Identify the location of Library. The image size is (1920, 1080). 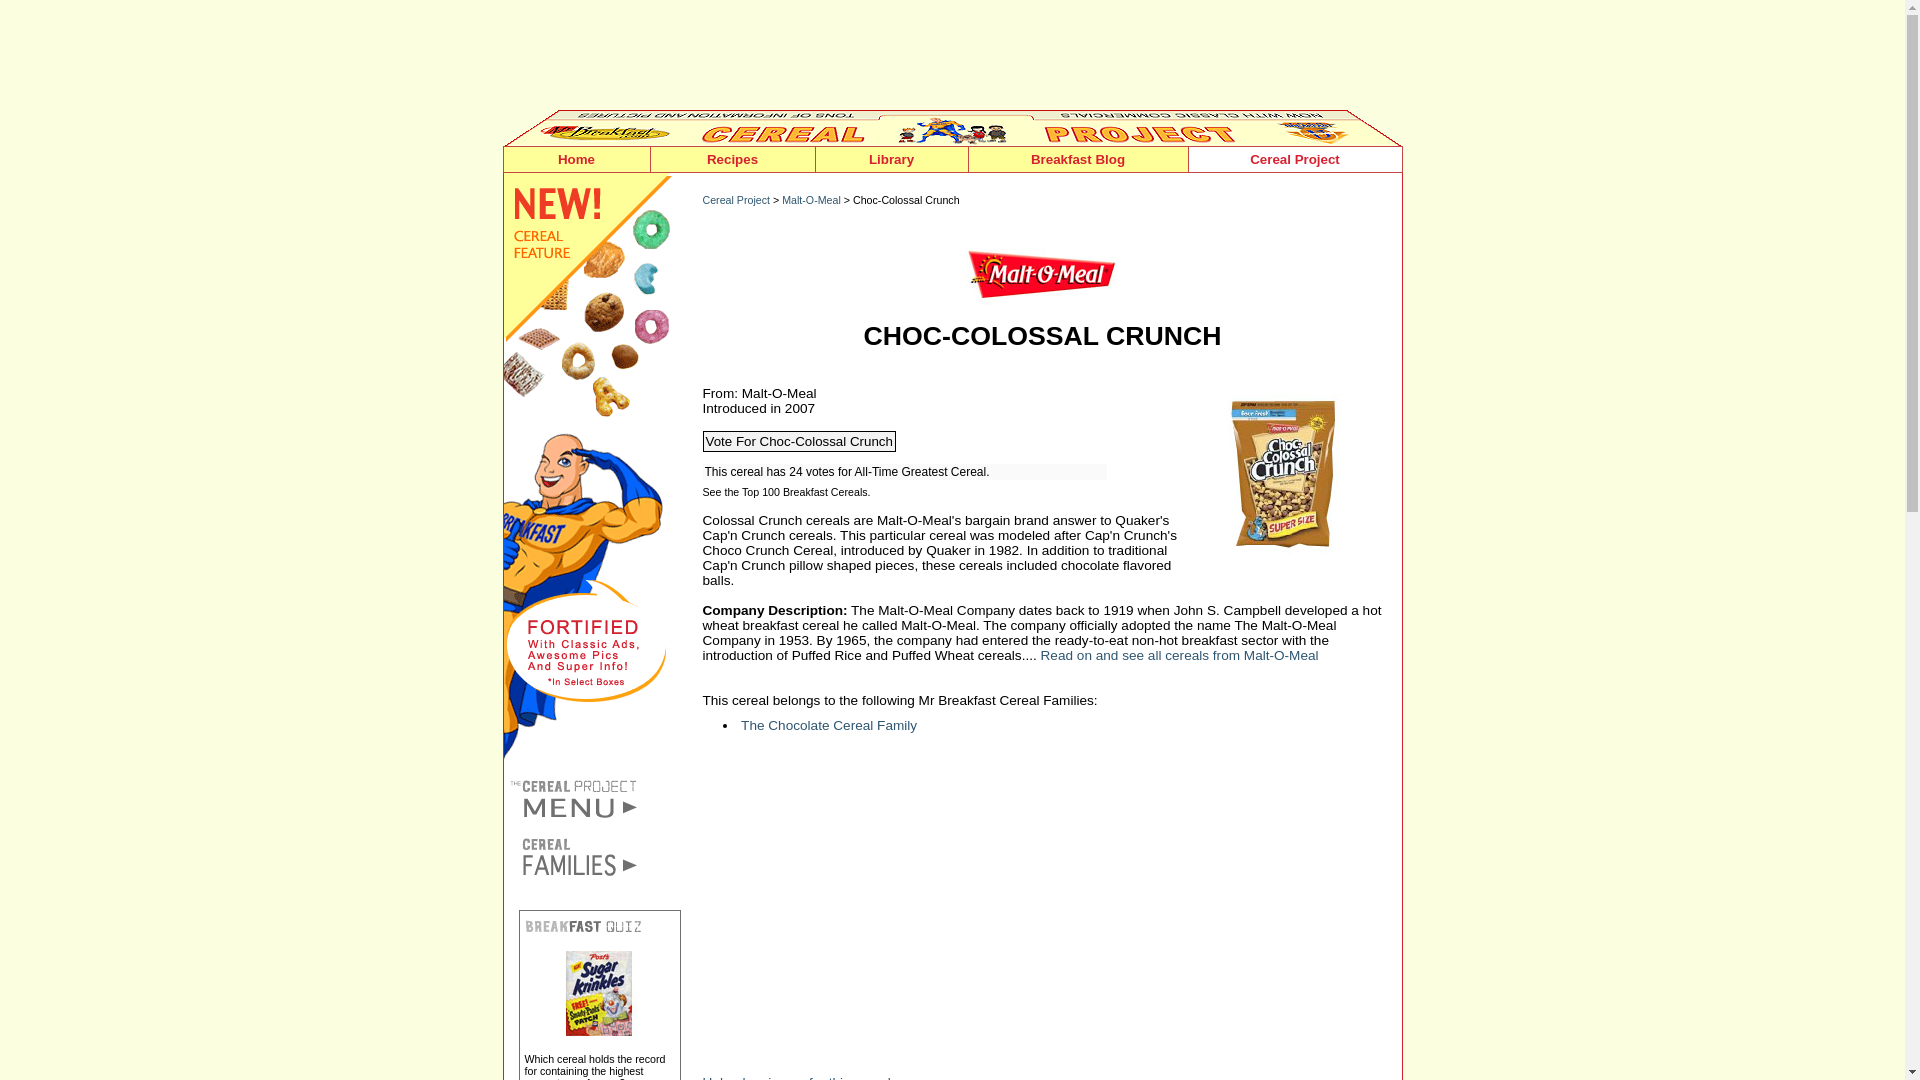
(892, 159).